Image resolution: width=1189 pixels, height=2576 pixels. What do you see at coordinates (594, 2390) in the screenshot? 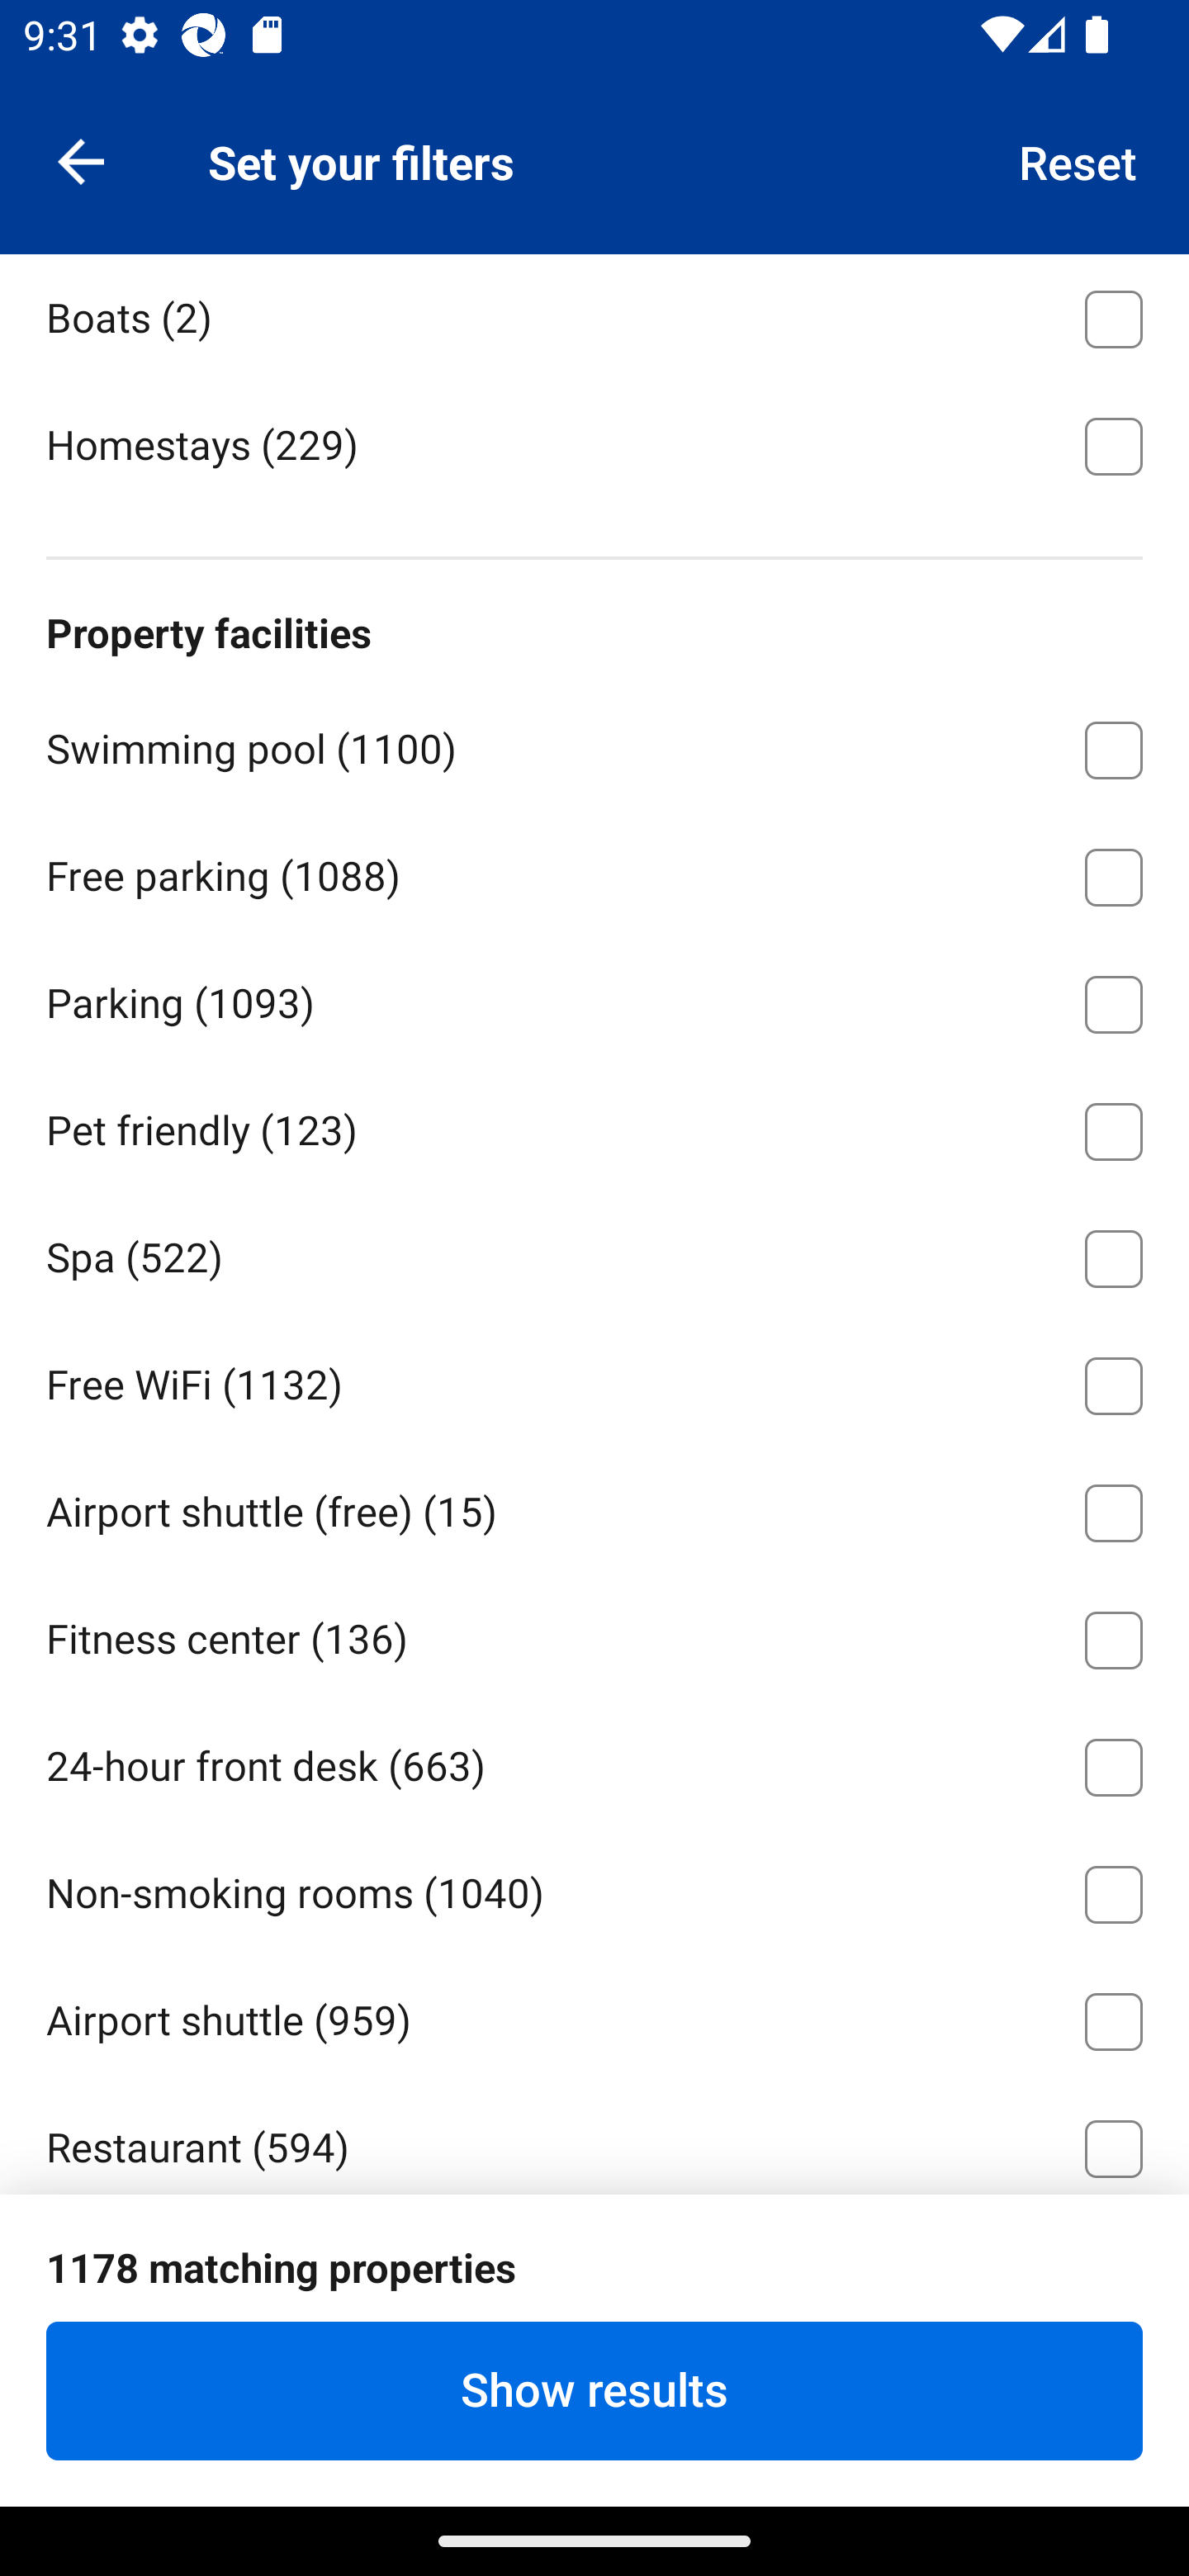
I see `Show results` at bounding box center [594, 2390].